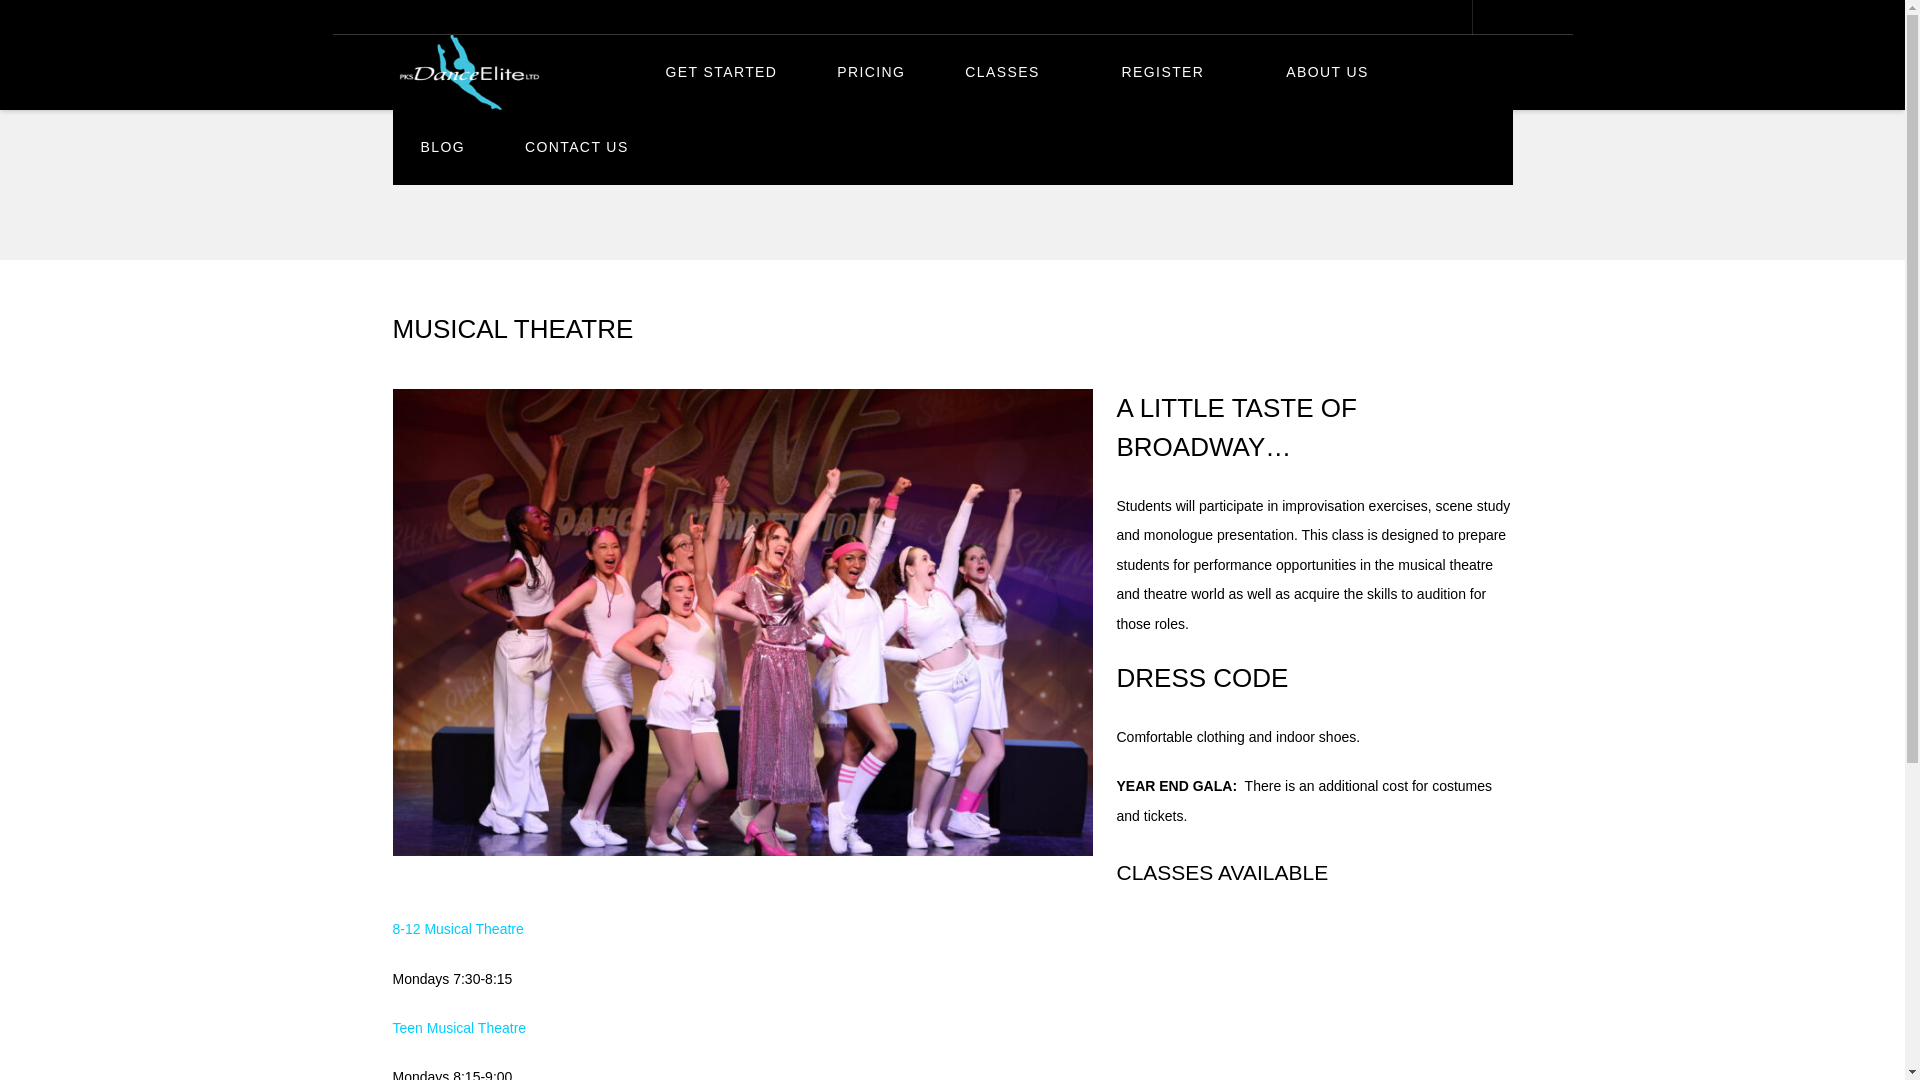  What do you see at coordinates (722, 72) in the screenshot?
I see `GET STARTED` at bounding box center [722, 72].